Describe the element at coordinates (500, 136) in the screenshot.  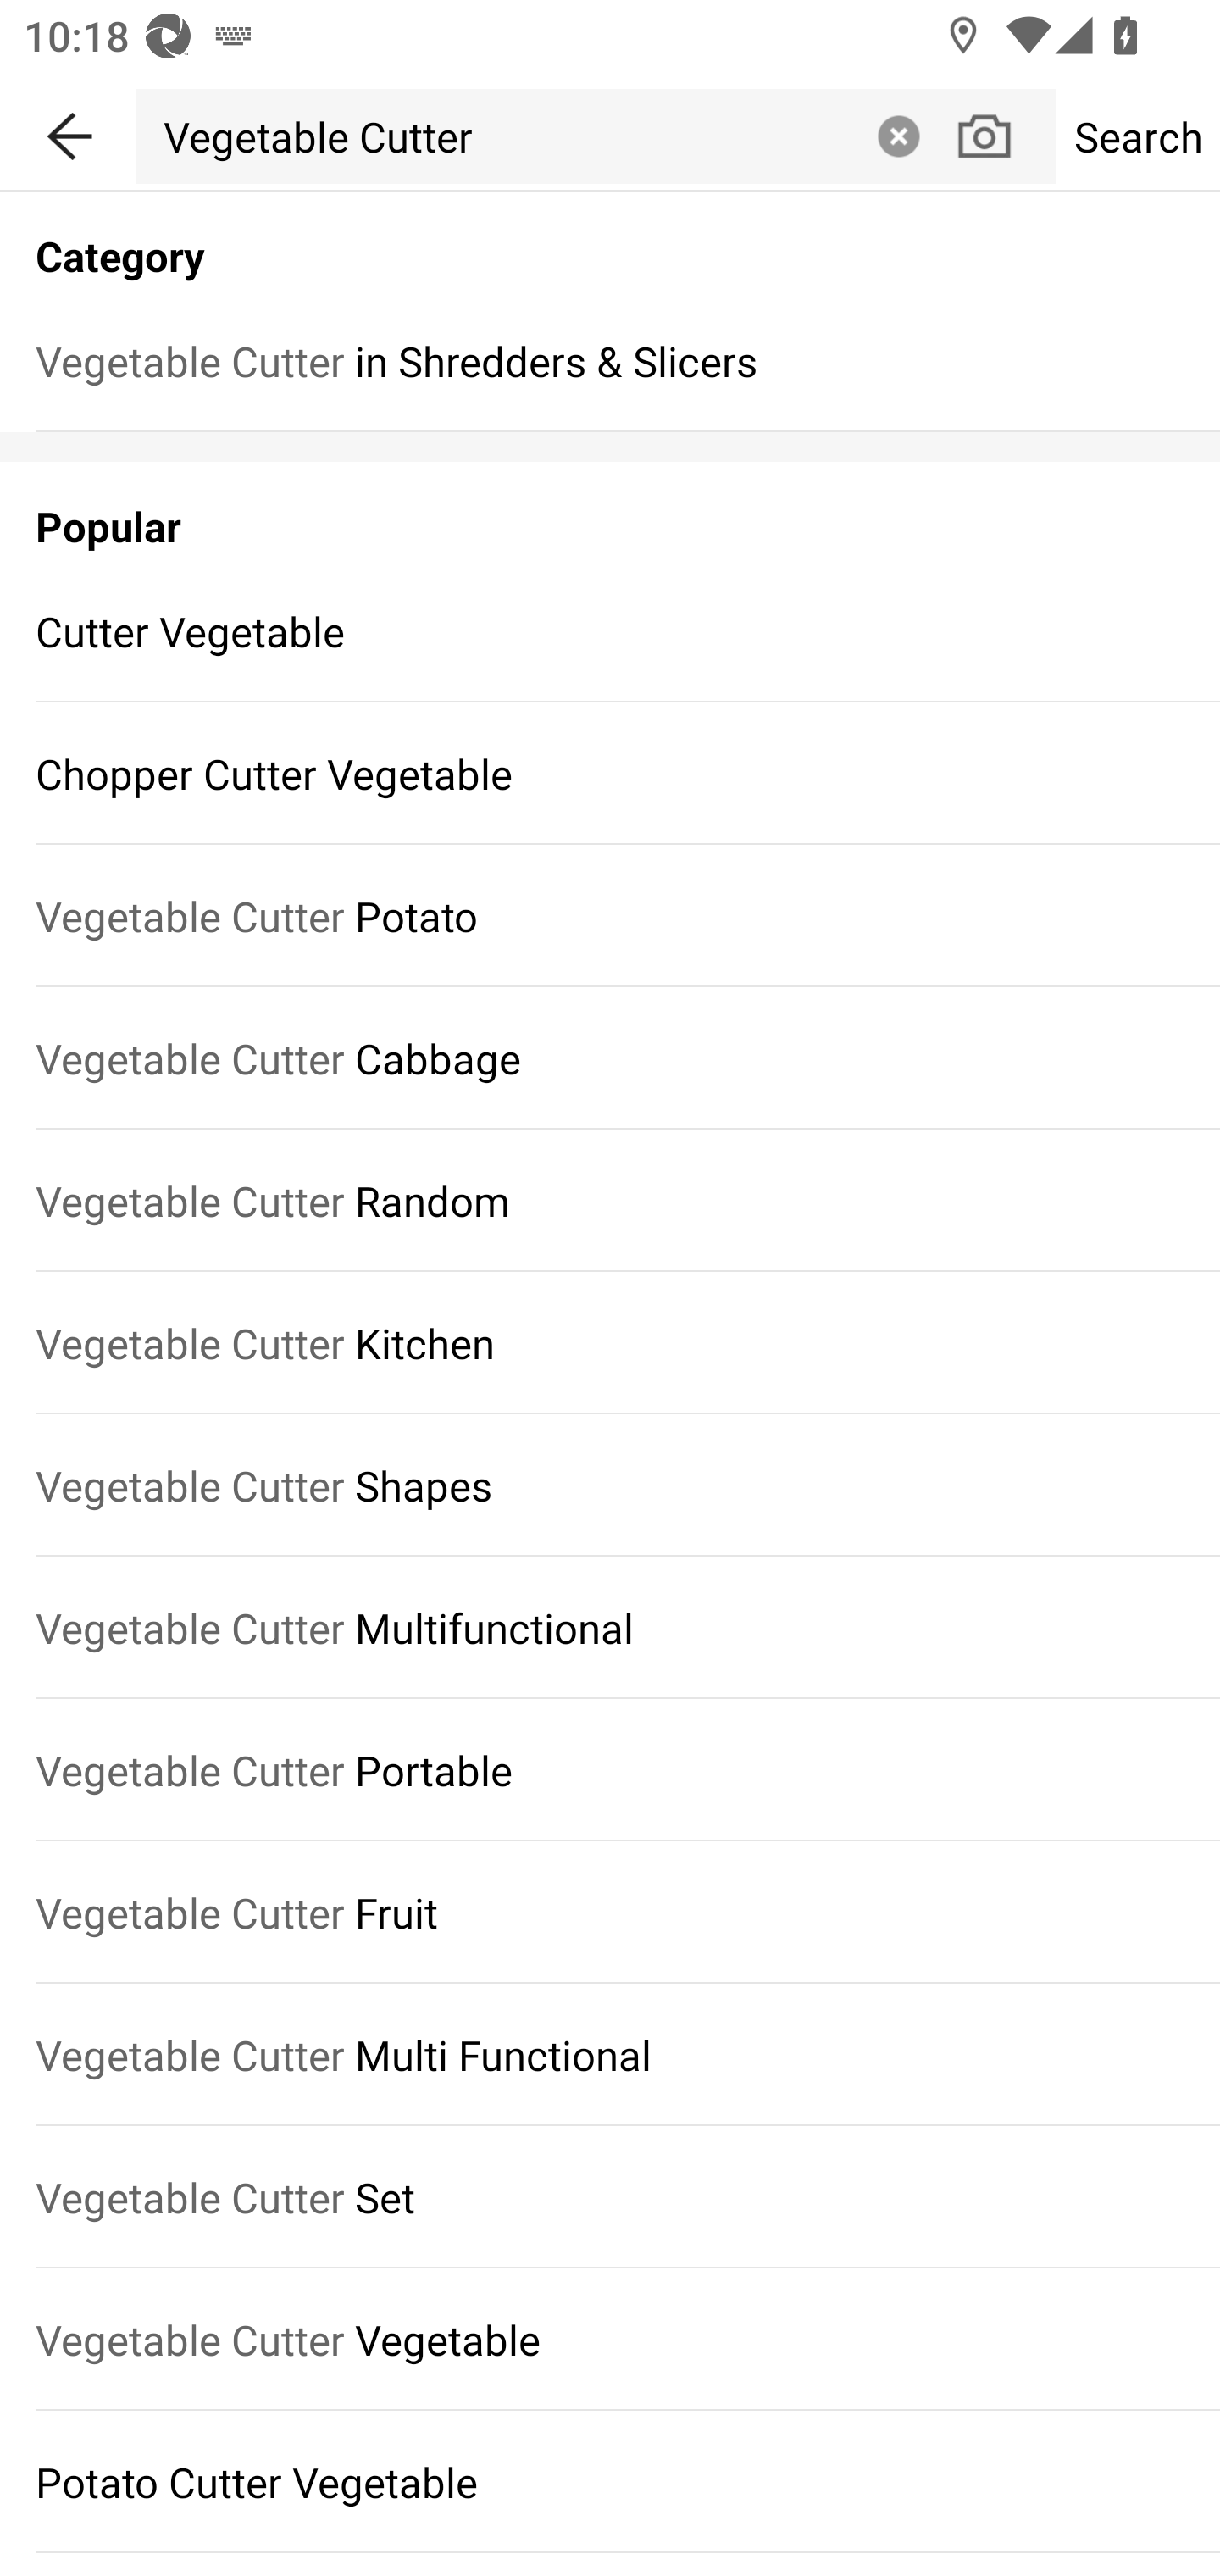
I see `Vegetable Cutter` at that location.